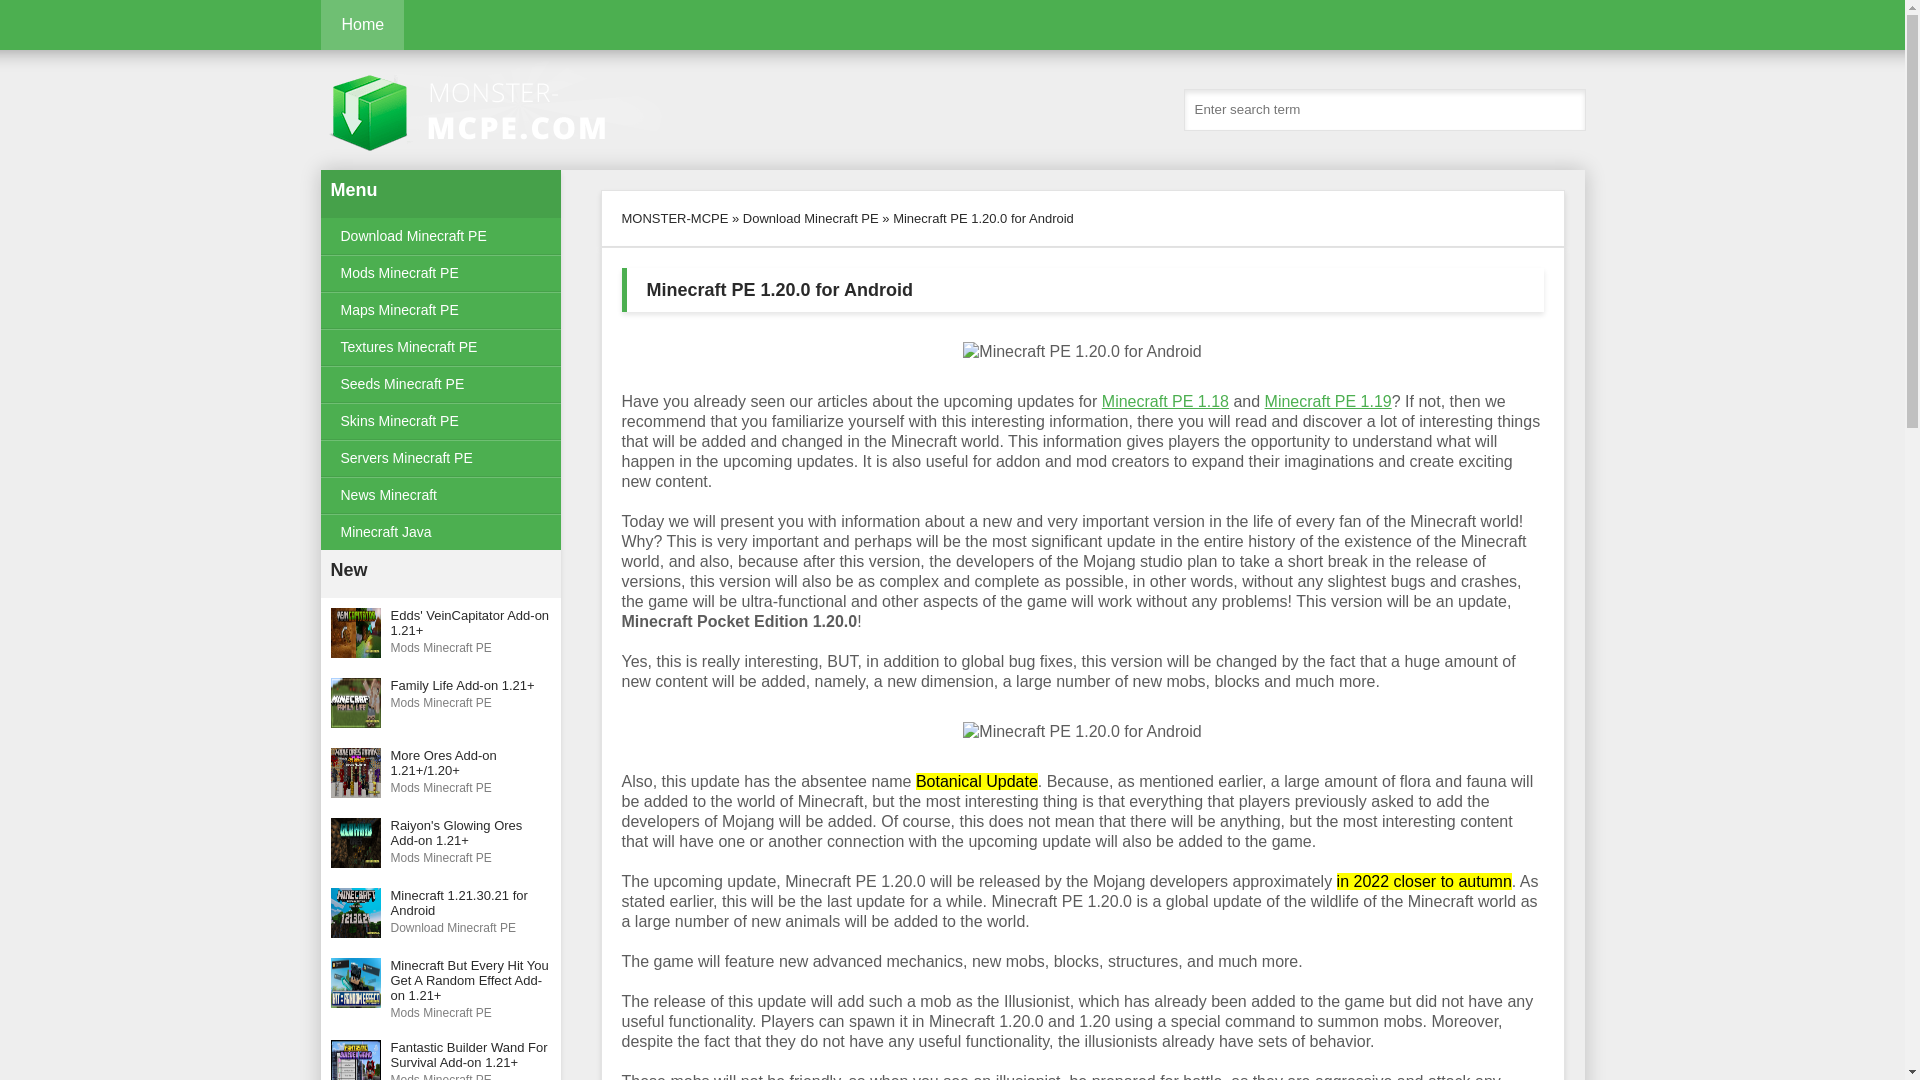 The width and height of the screenshot is (1920, 1080). I want to click on Minecraft PE 1.18, so click(1165, 402).